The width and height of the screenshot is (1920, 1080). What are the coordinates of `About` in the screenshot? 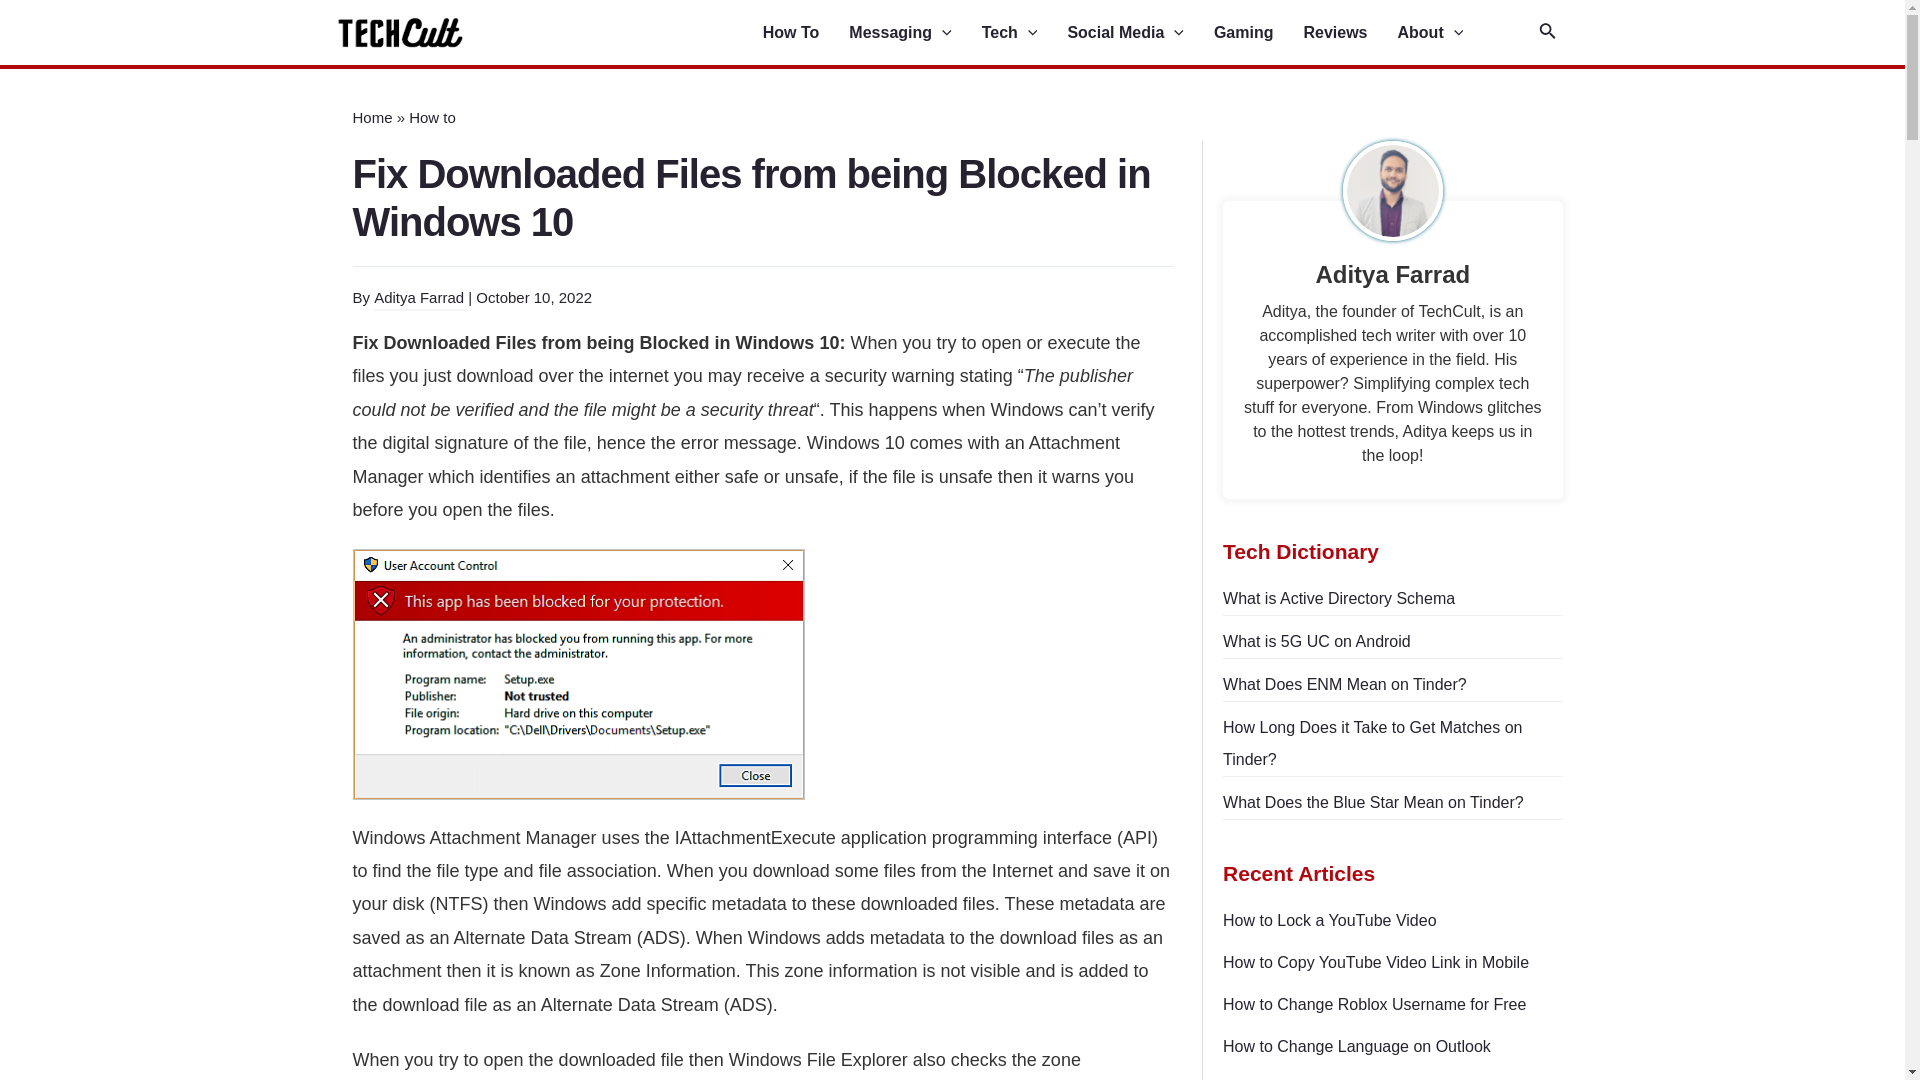 It's located at (1445, 33).